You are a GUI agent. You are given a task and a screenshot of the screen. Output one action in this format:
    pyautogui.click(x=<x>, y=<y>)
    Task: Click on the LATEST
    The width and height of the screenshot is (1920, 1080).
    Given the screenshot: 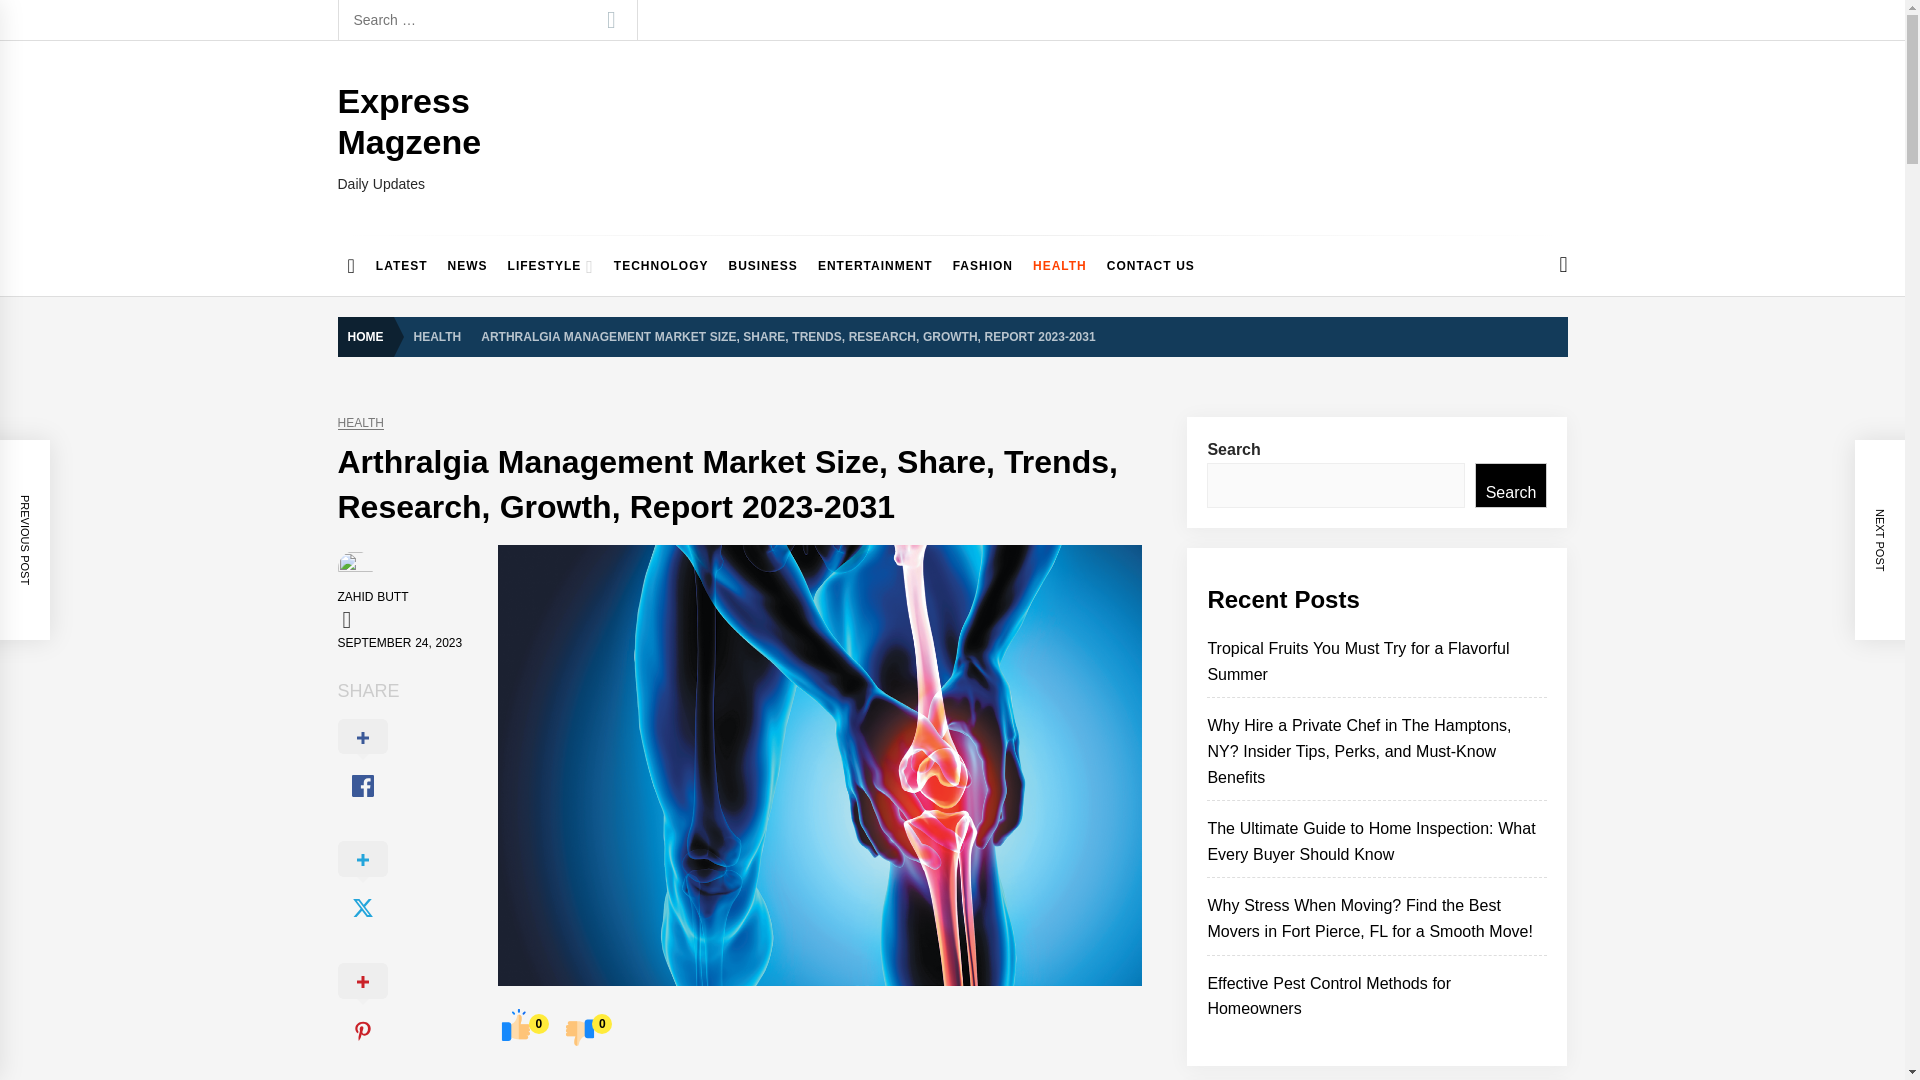 What is the action you would take?
    pyautogui.click(x=402, y=266)
    